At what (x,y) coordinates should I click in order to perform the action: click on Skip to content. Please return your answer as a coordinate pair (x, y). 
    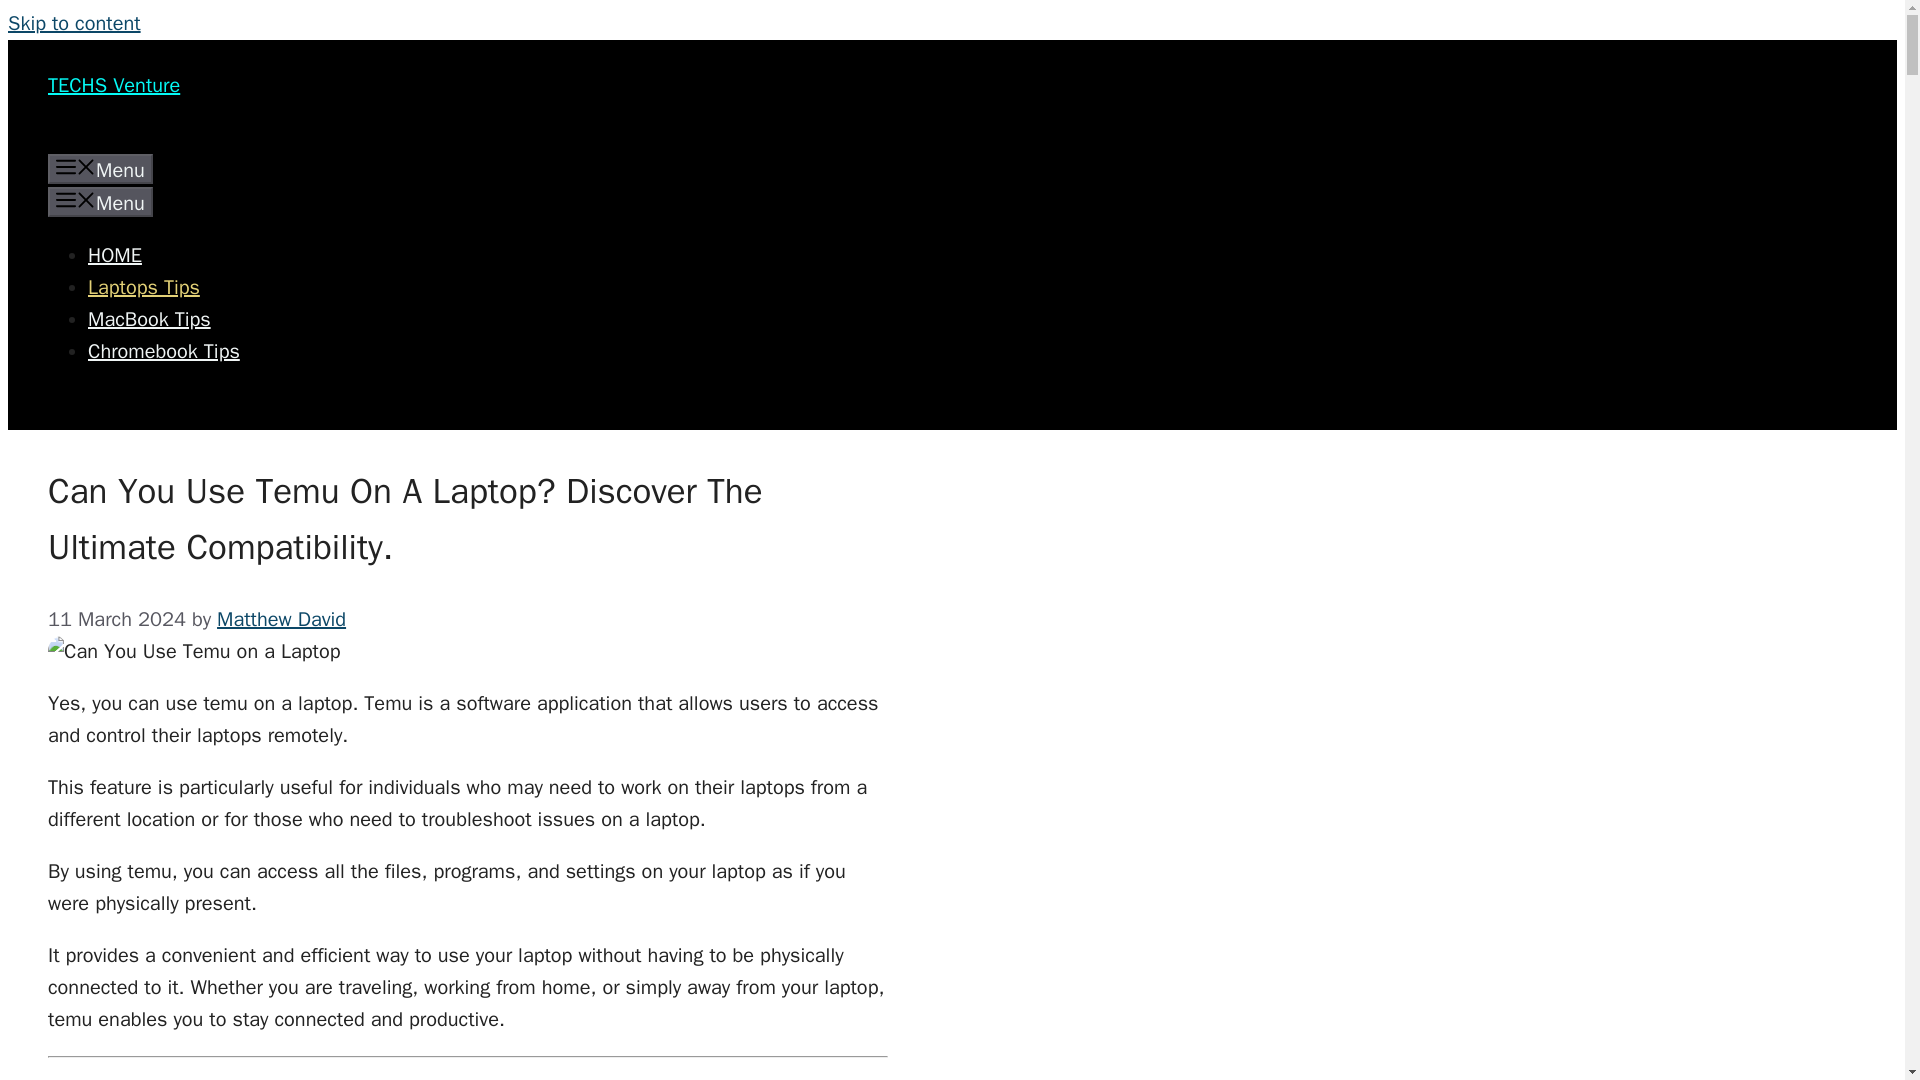
    Looking at the image, I should click on (74, 22).